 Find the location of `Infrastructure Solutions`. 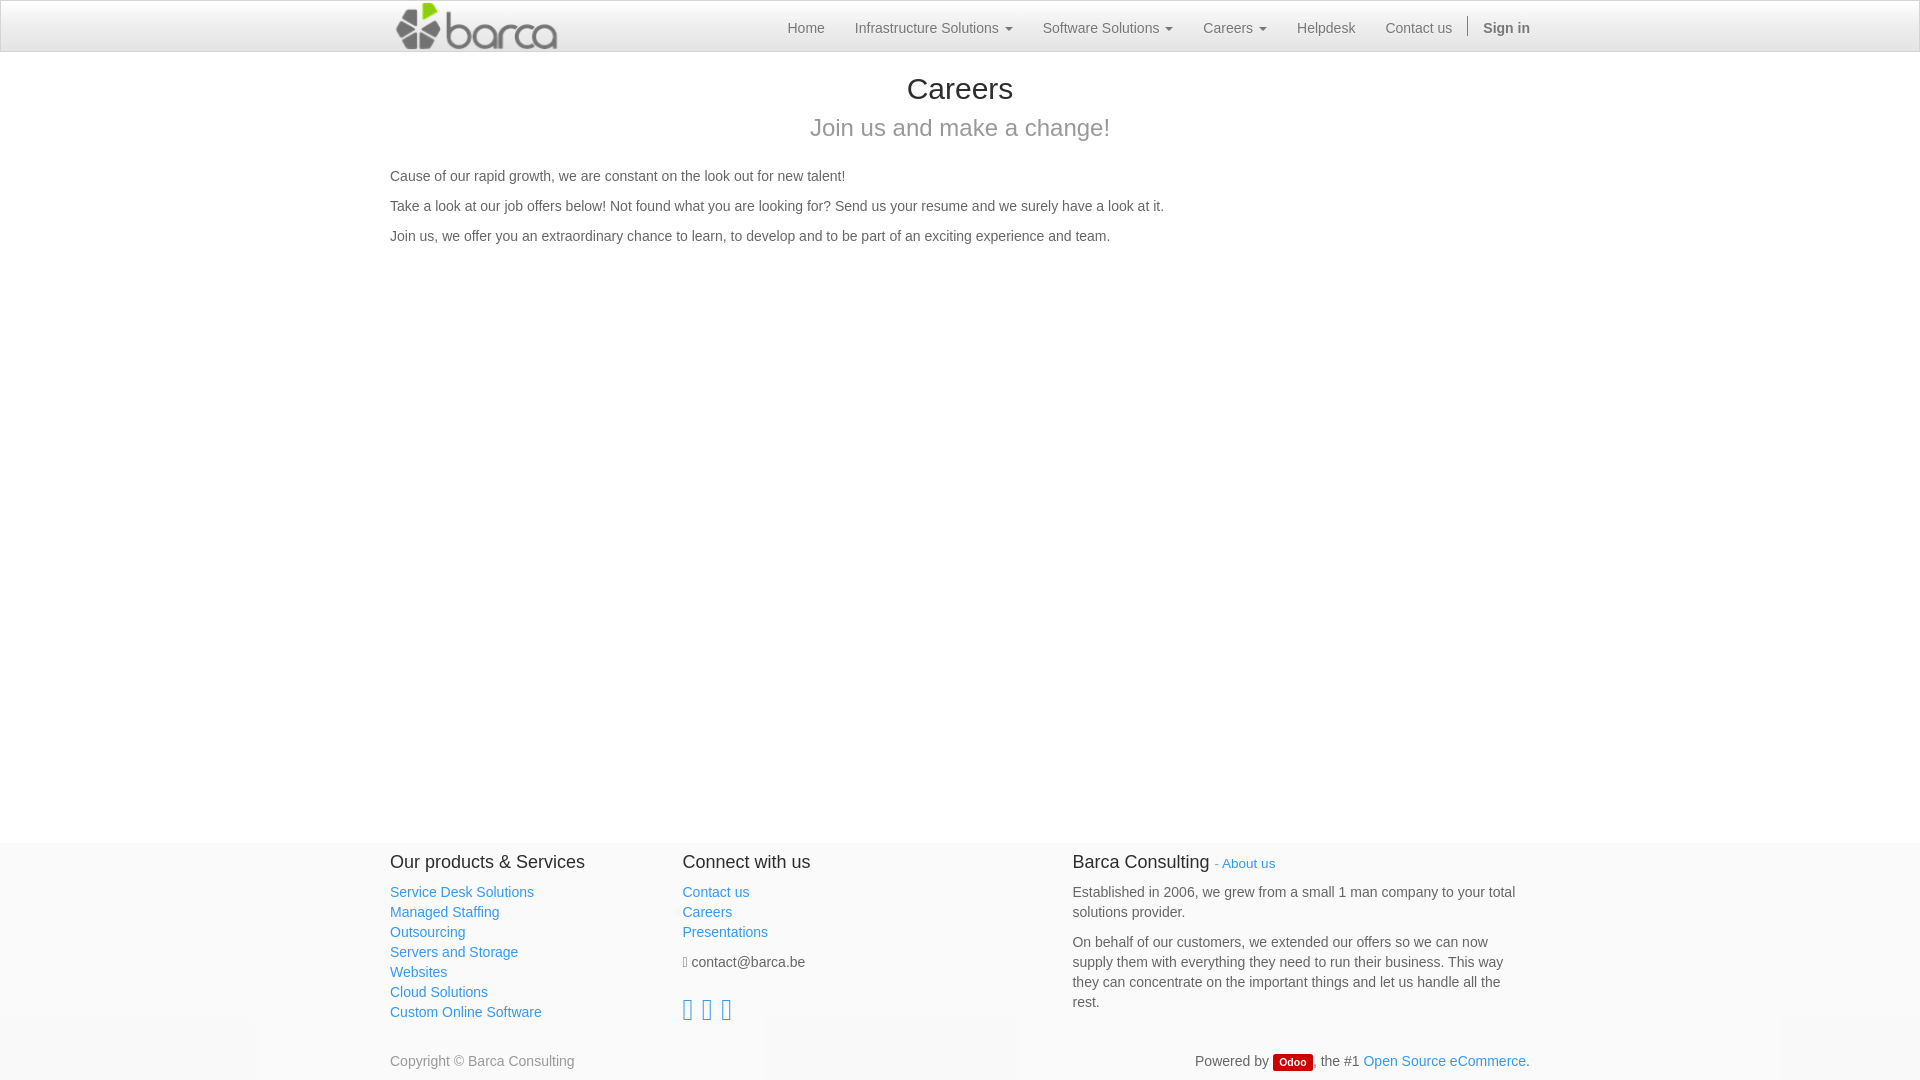

Infrastructure Solutions is located at coordinates (934, 26).